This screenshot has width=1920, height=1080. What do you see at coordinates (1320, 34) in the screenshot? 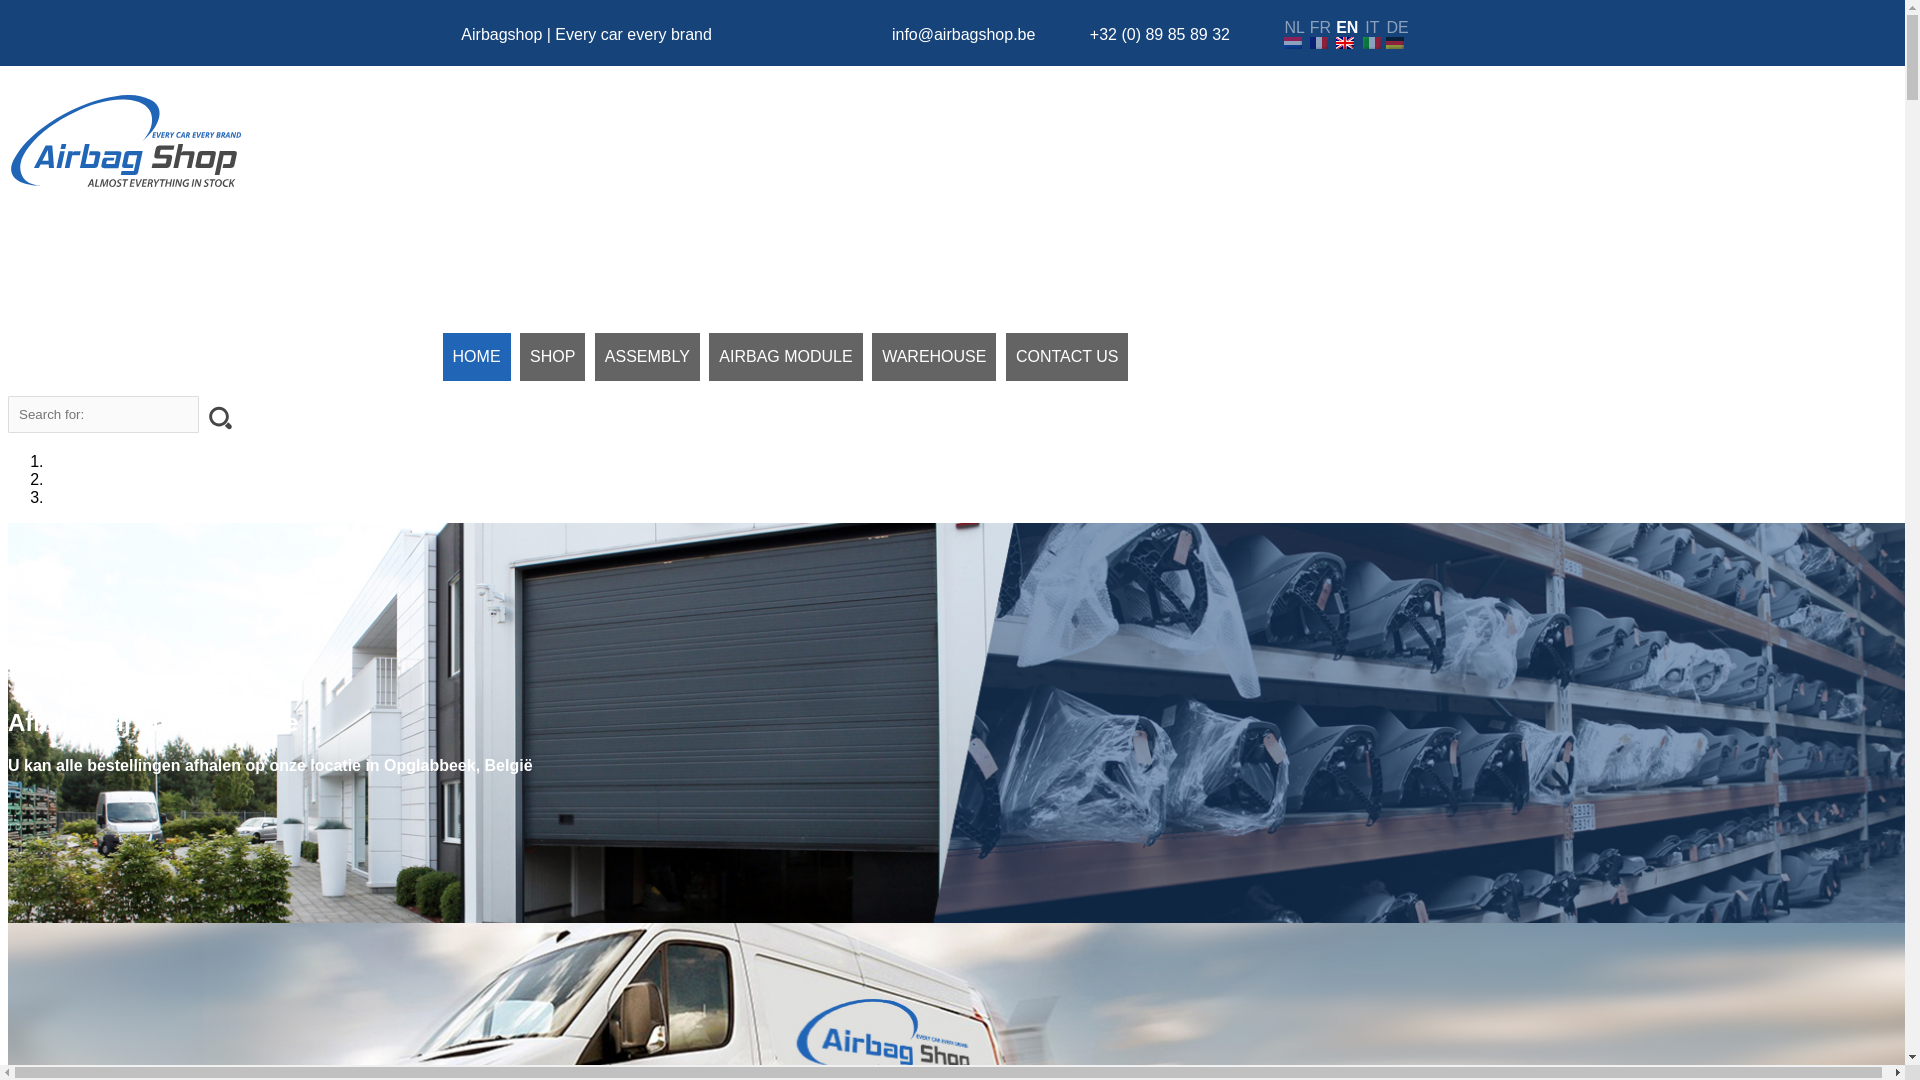
I see `FR` at bounding box center [1320, 34].